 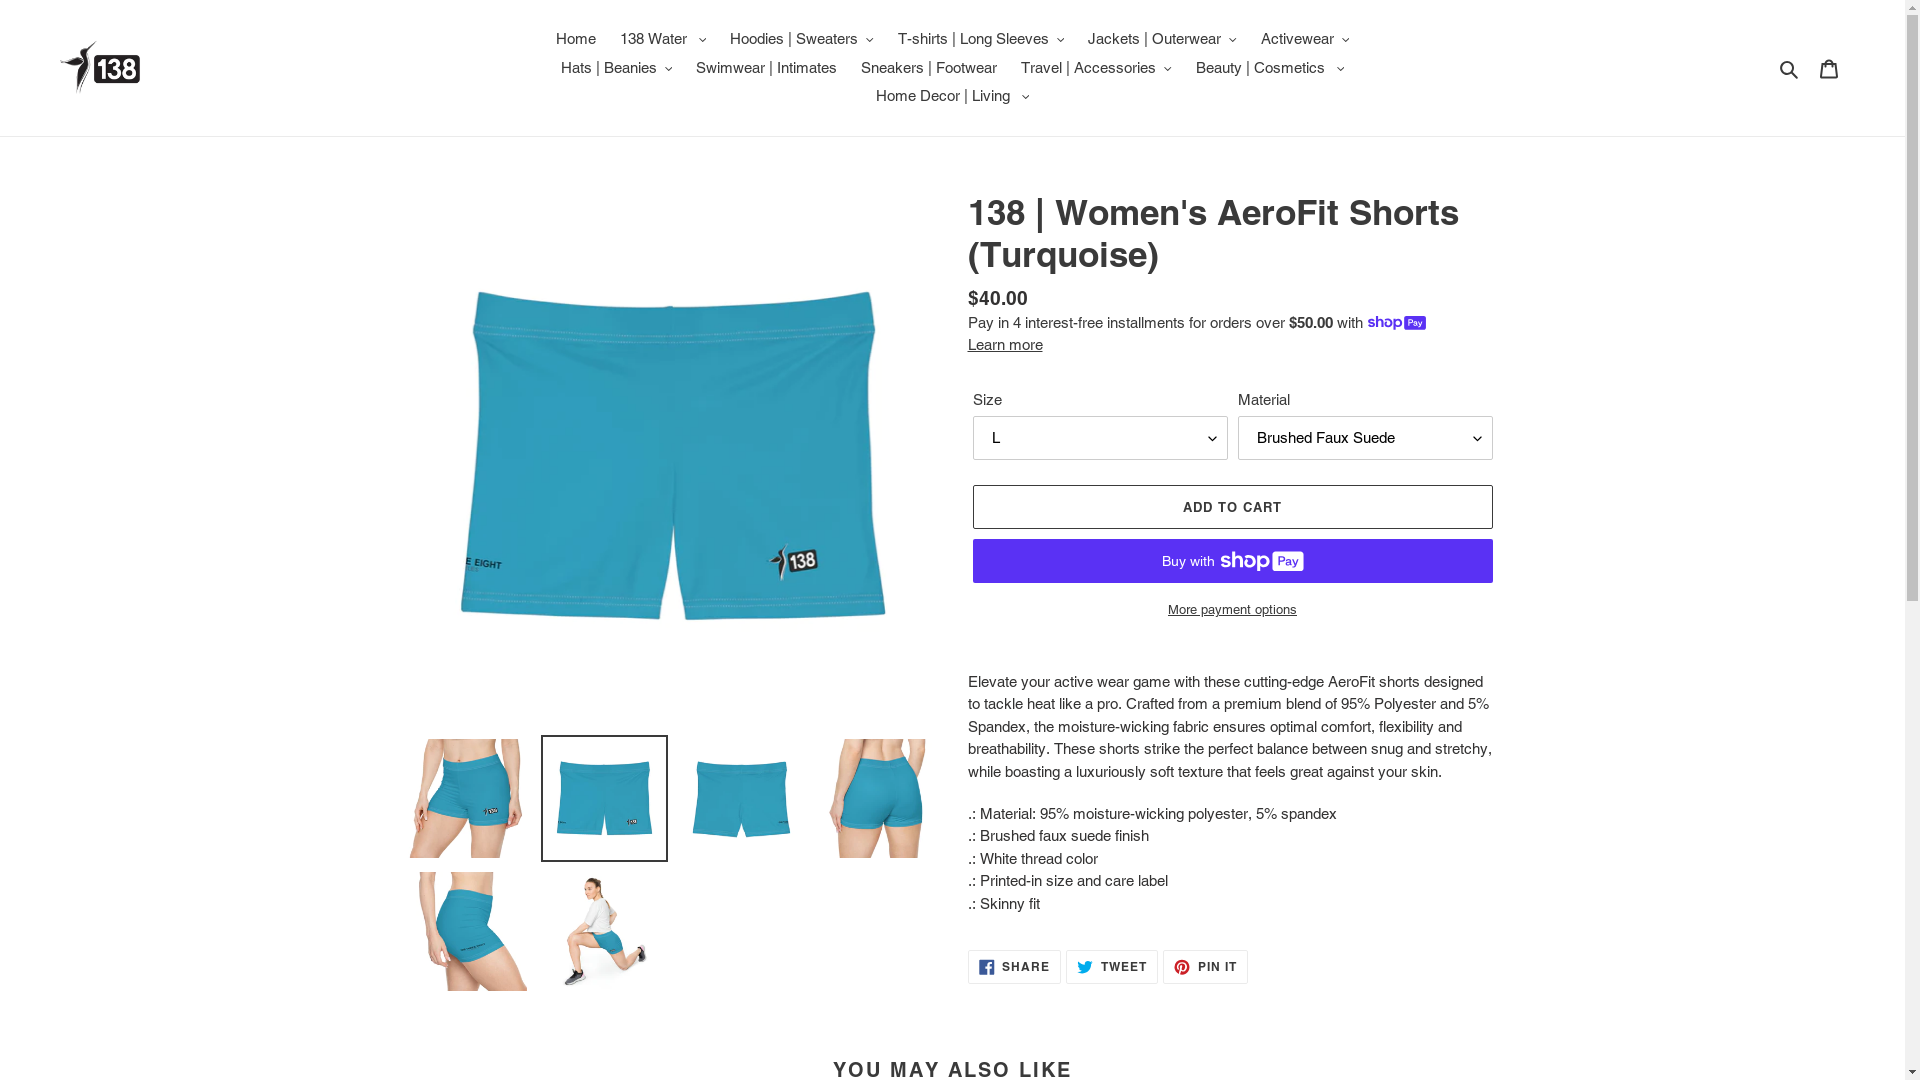 I want to click on TWEET
TWEET ON TWITTER, so click(x=1112, y=967).